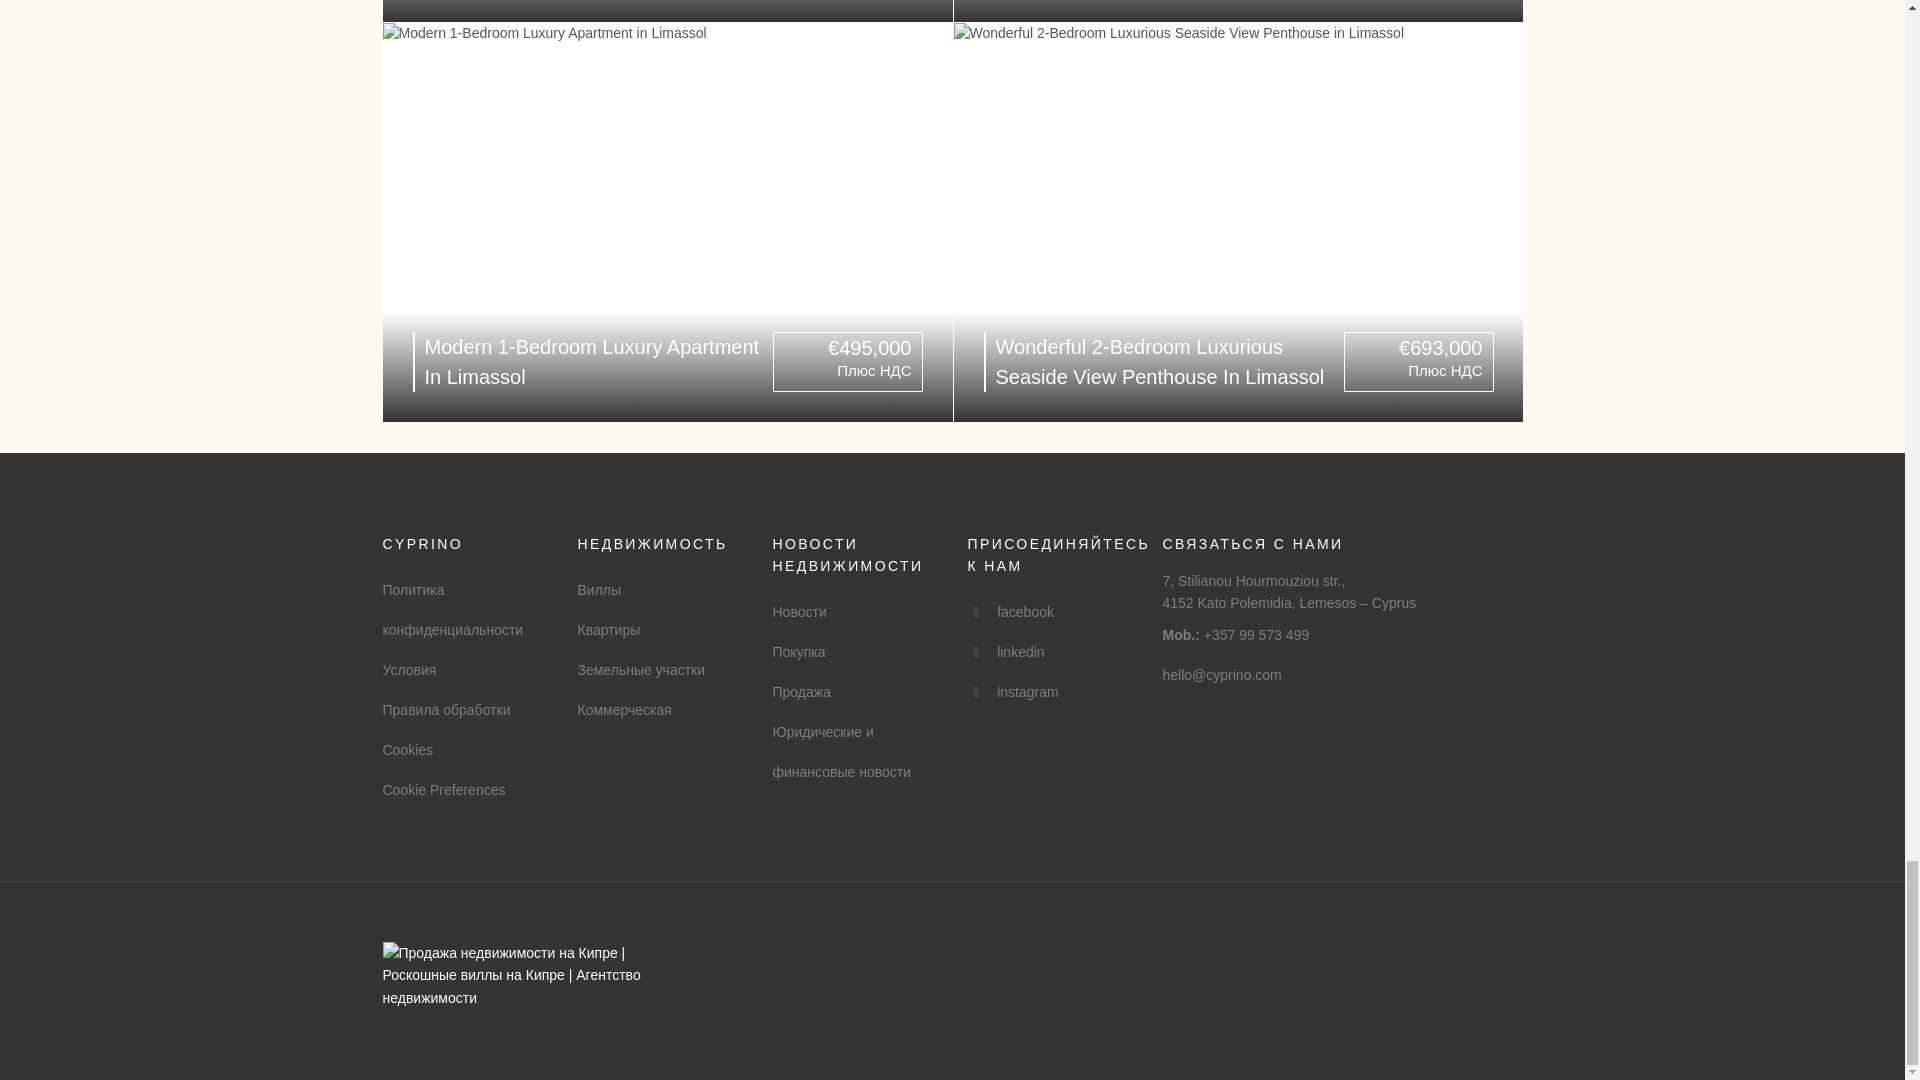 The height and width of the screenshot is (1080, 1920). What do you see at coordinates (1239, 10) in the screenshot?
I see `Amazing 2-Bedroom Luxurious Penthouse in Limassol` at bounding box center [1239, 10].